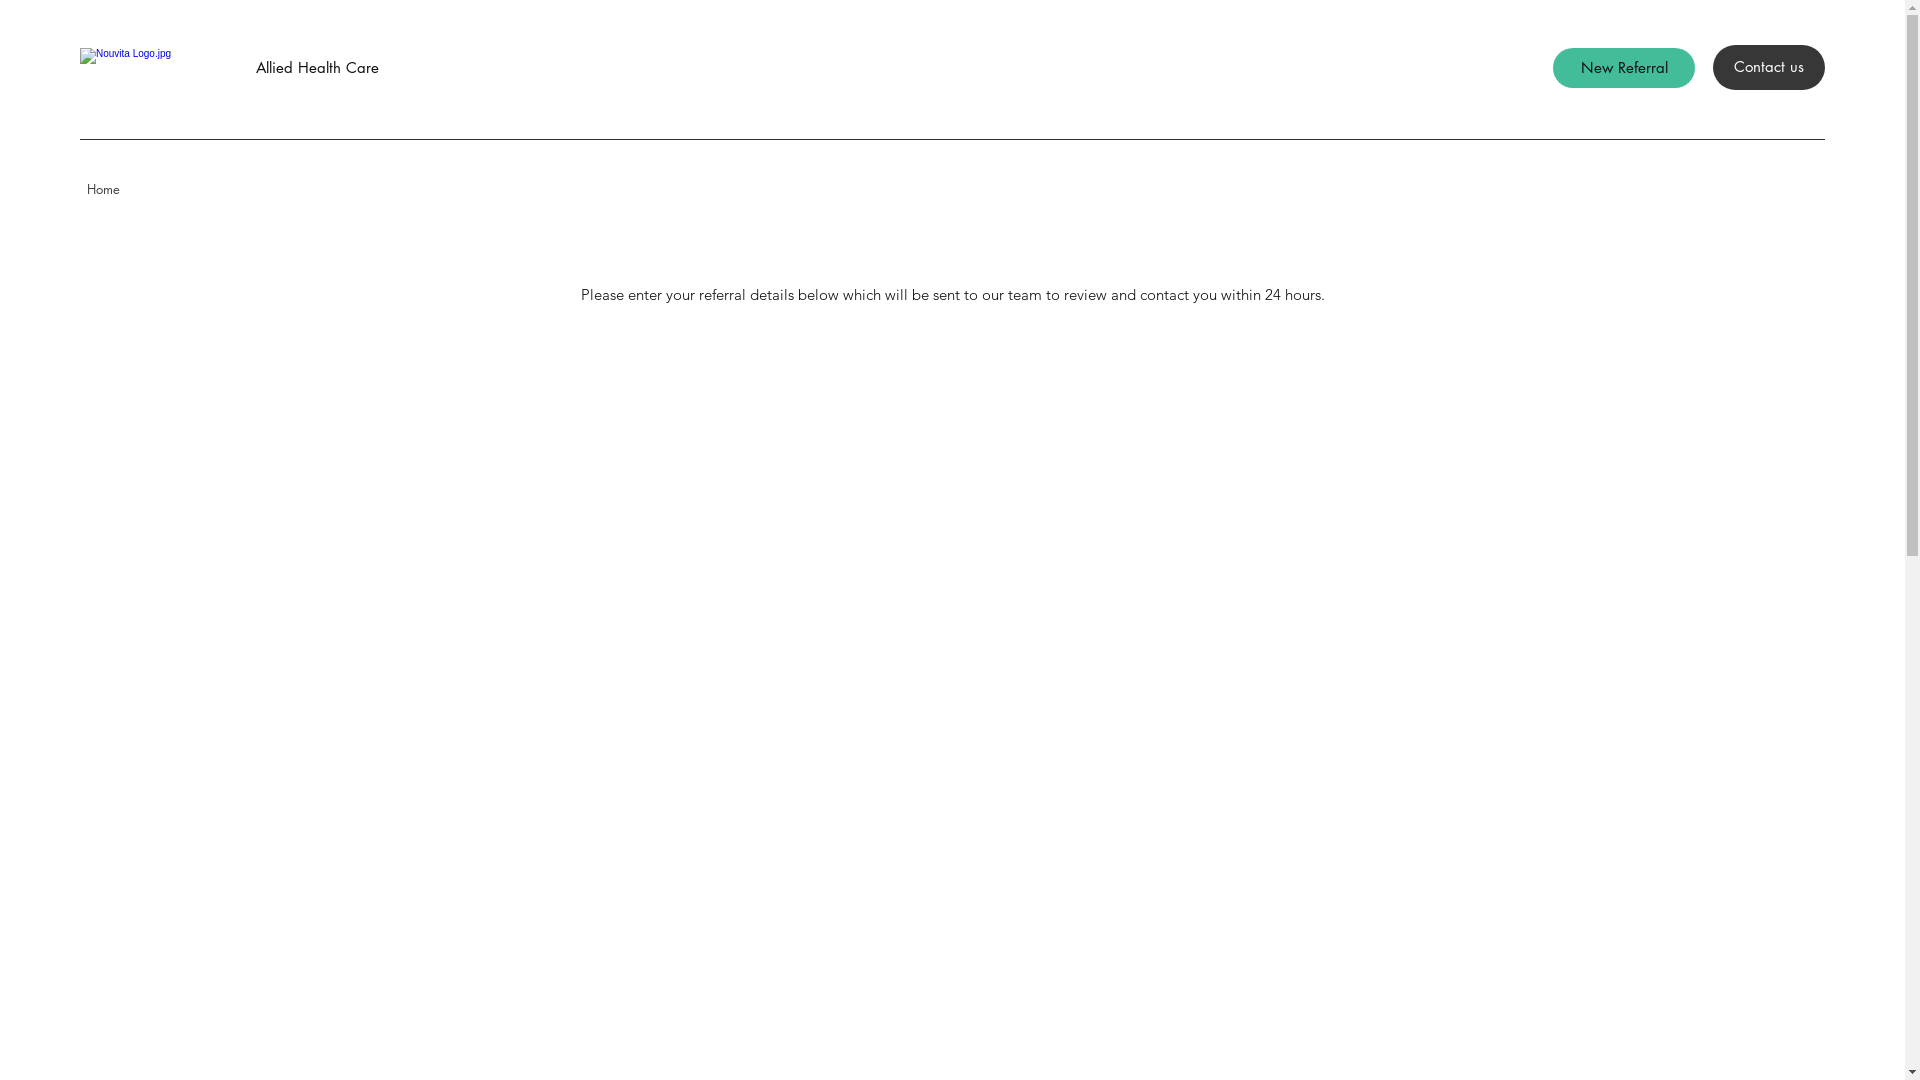 This screenshot has width=1920, height=1080. I want to click on Contact us, so click(1769, 68).